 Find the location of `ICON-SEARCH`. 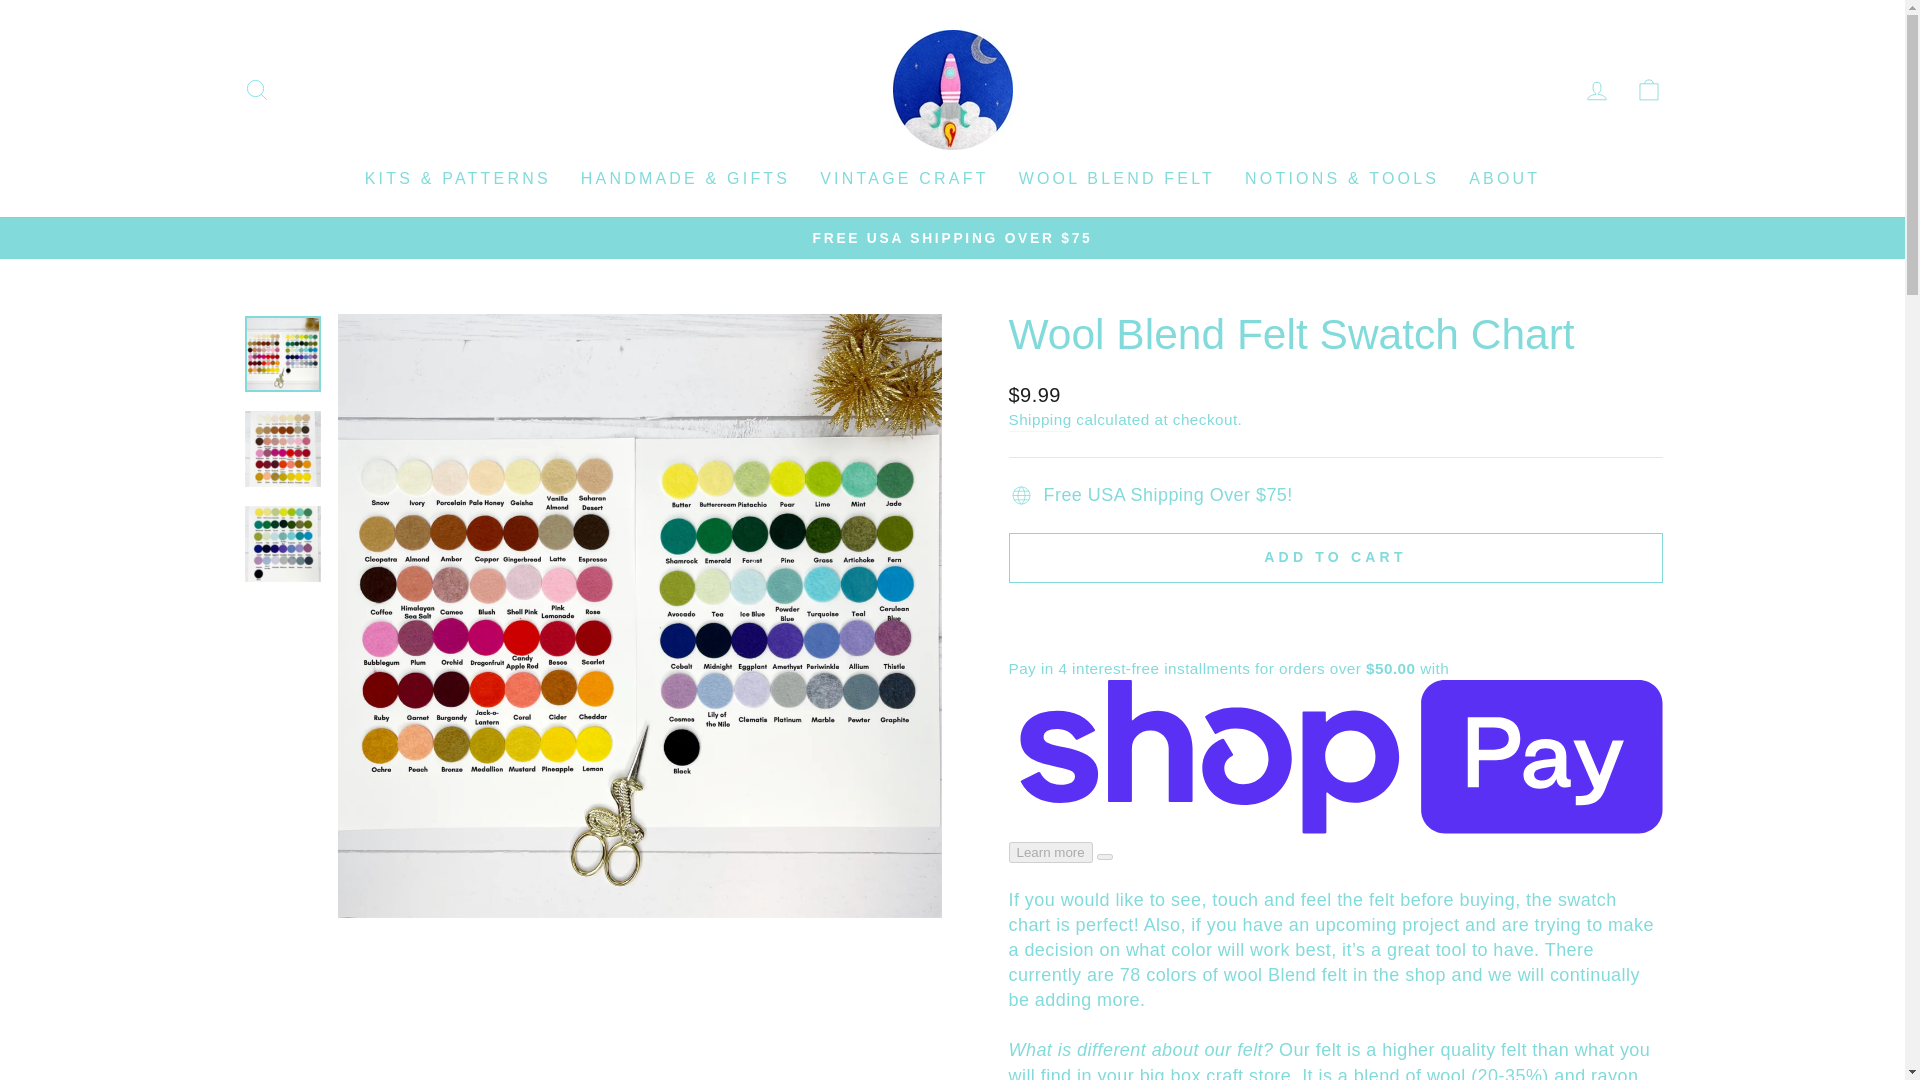

ICON-SEARCH is located at coordinates (256, 89).